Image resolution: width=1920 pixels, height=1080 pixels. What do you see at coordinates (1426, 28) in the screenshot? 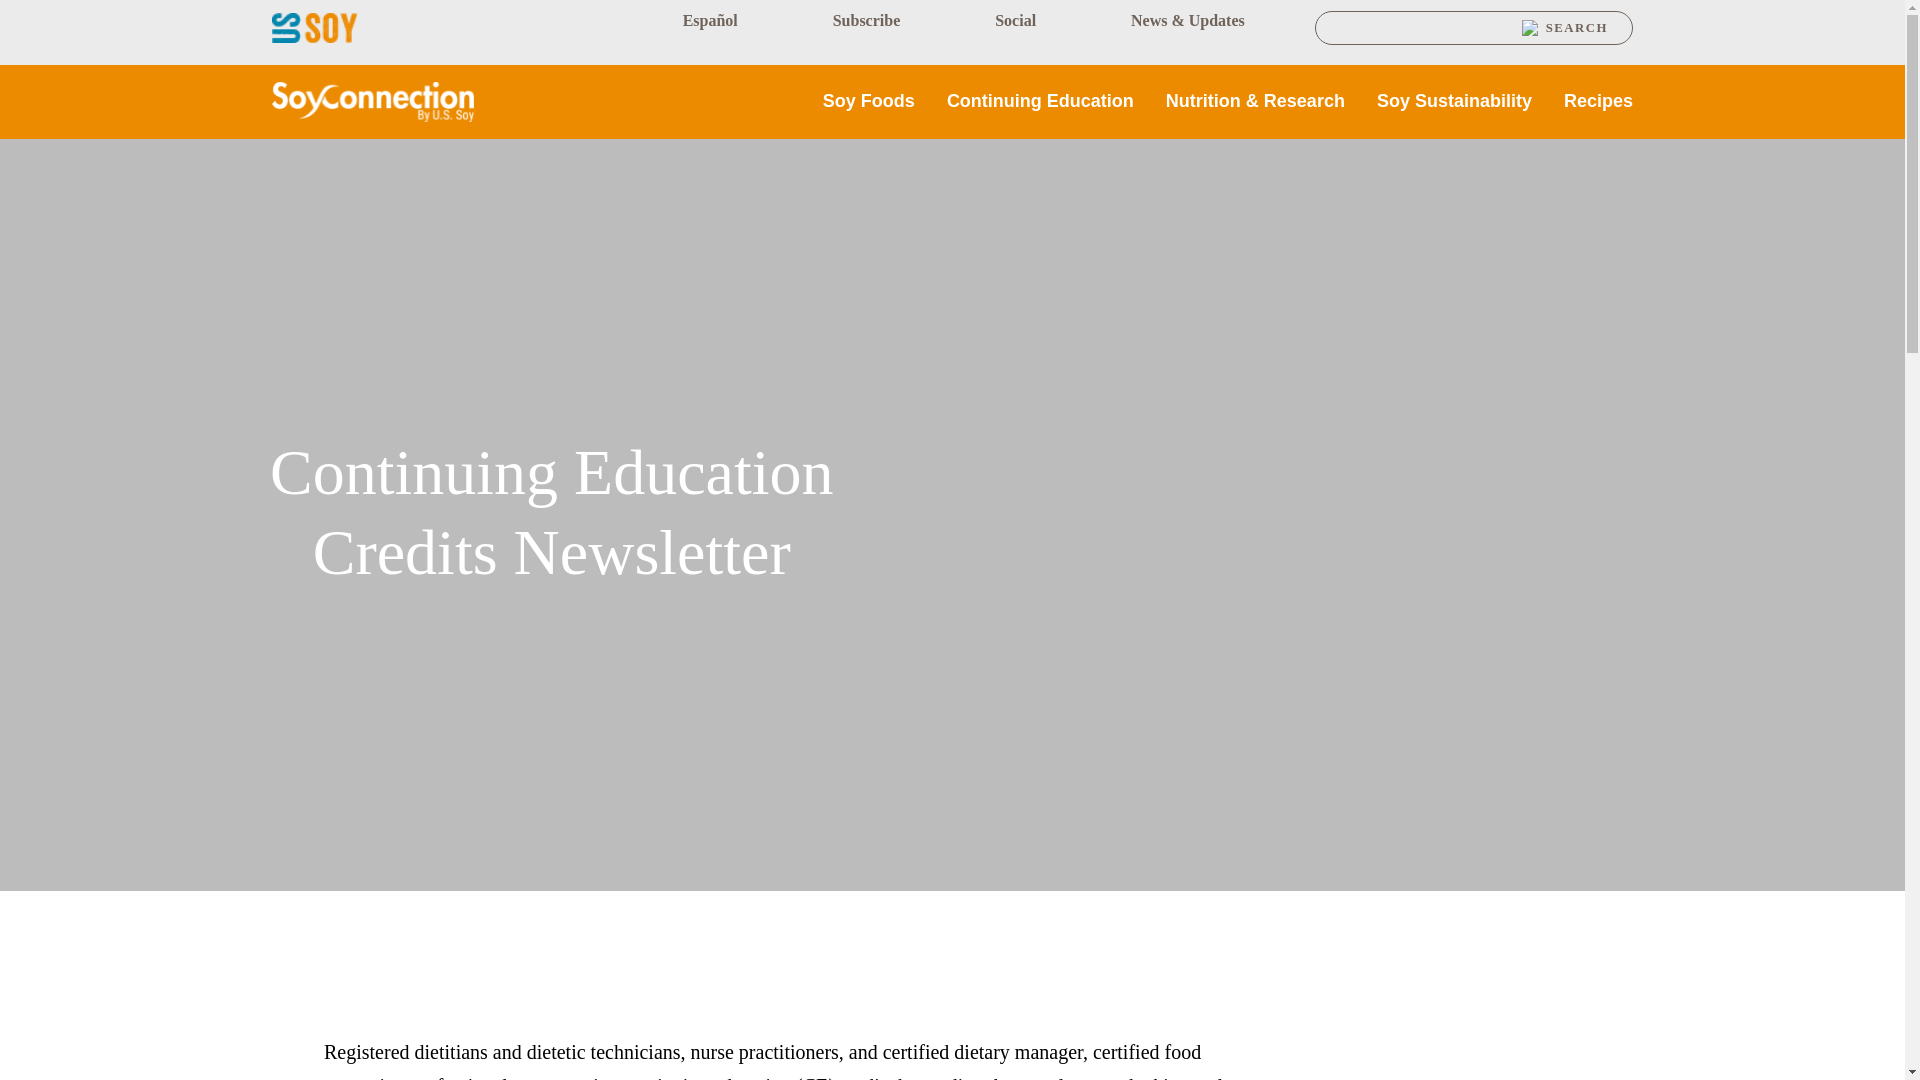
I see `Search input` at bounding box center [1426, 28].